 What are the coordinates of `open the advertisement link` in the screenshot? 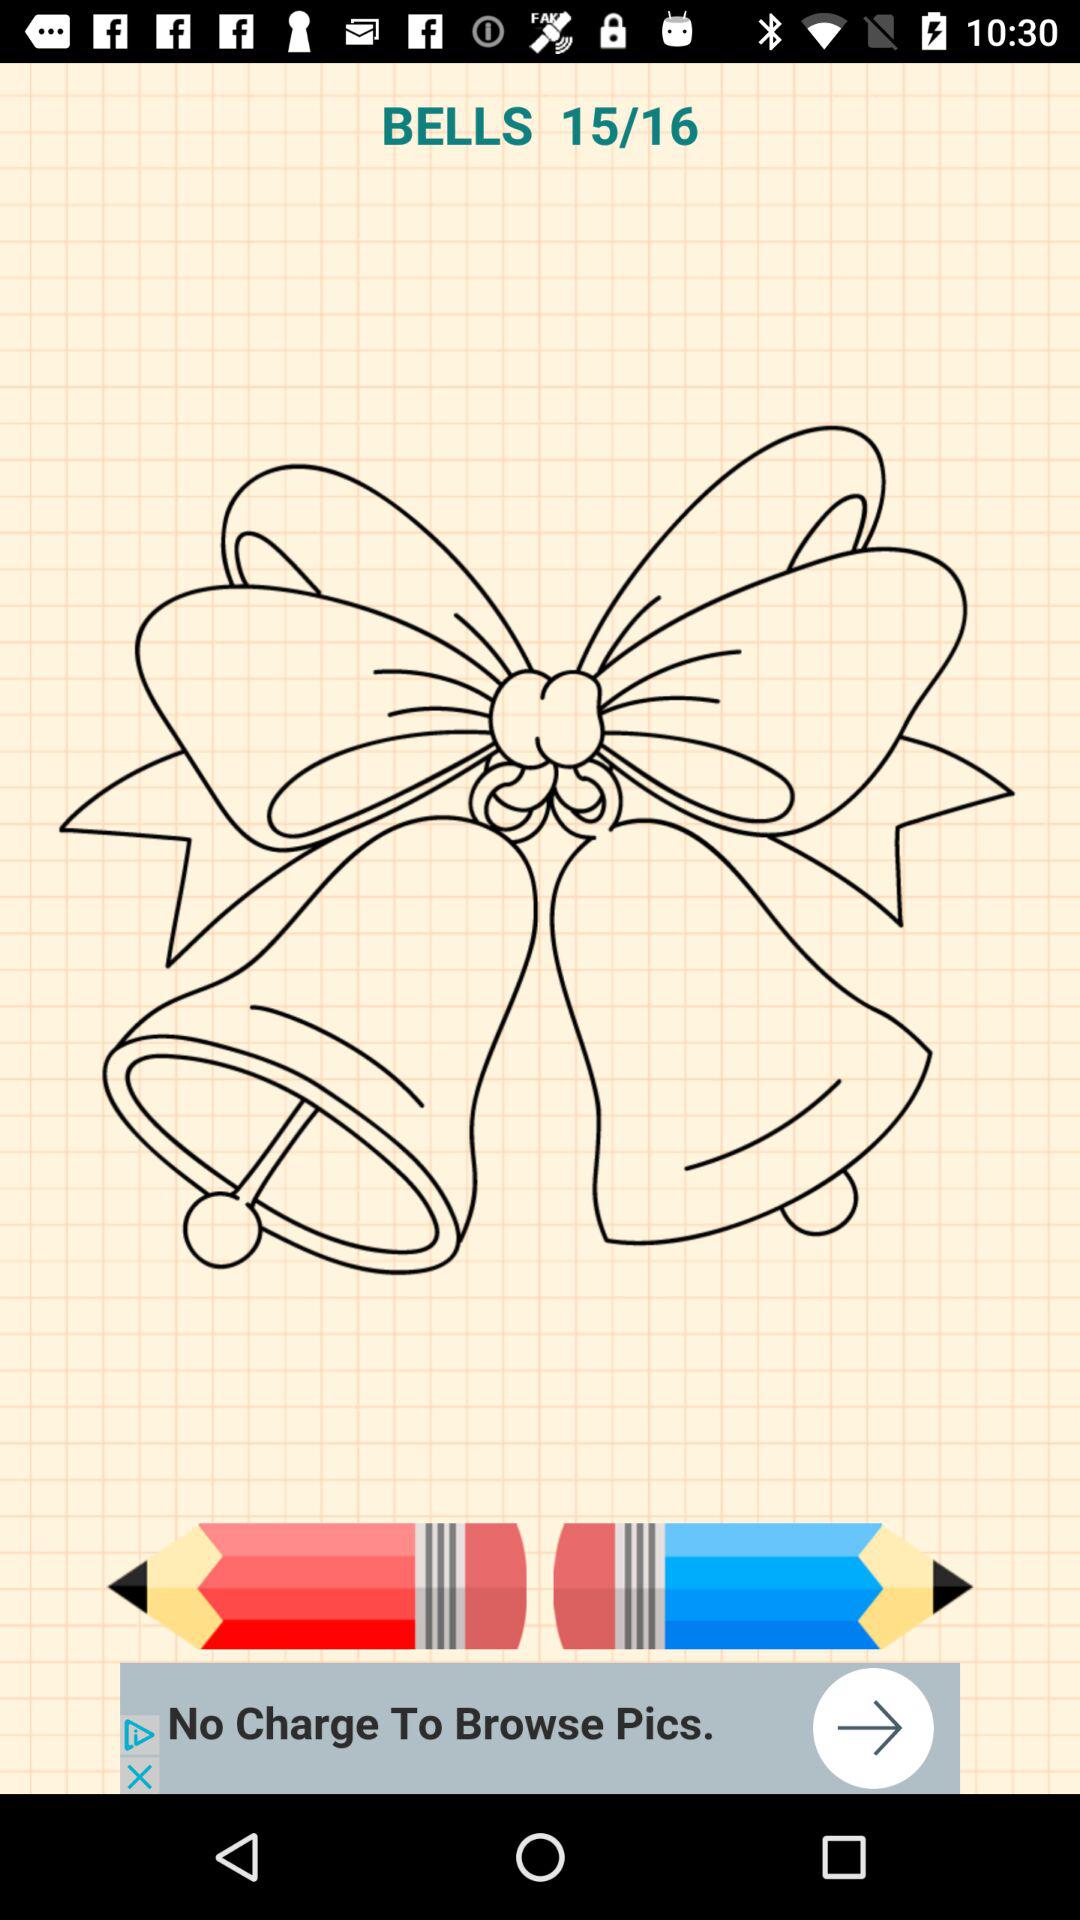 It's located at (540, 1728).